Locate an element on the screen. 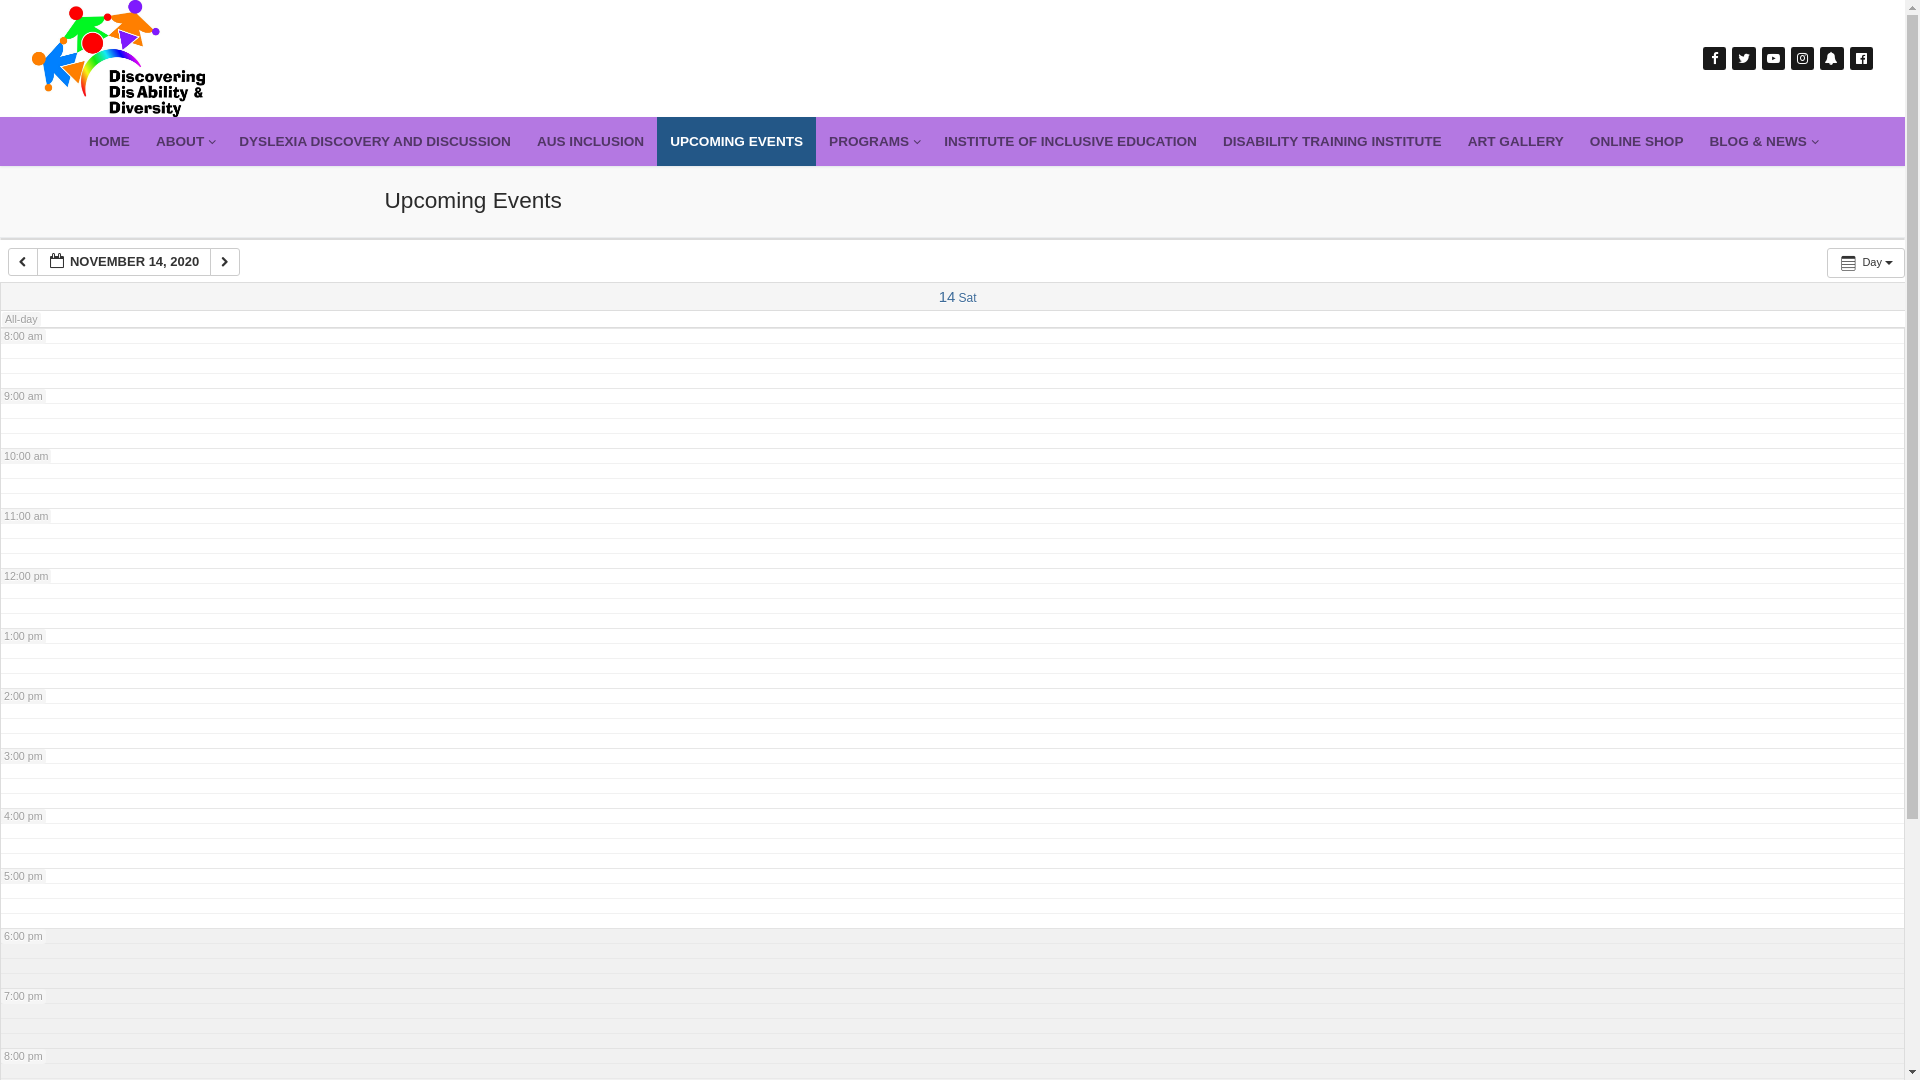  NOVEMBER 14, 2020 is located at coordinates (124, 262).